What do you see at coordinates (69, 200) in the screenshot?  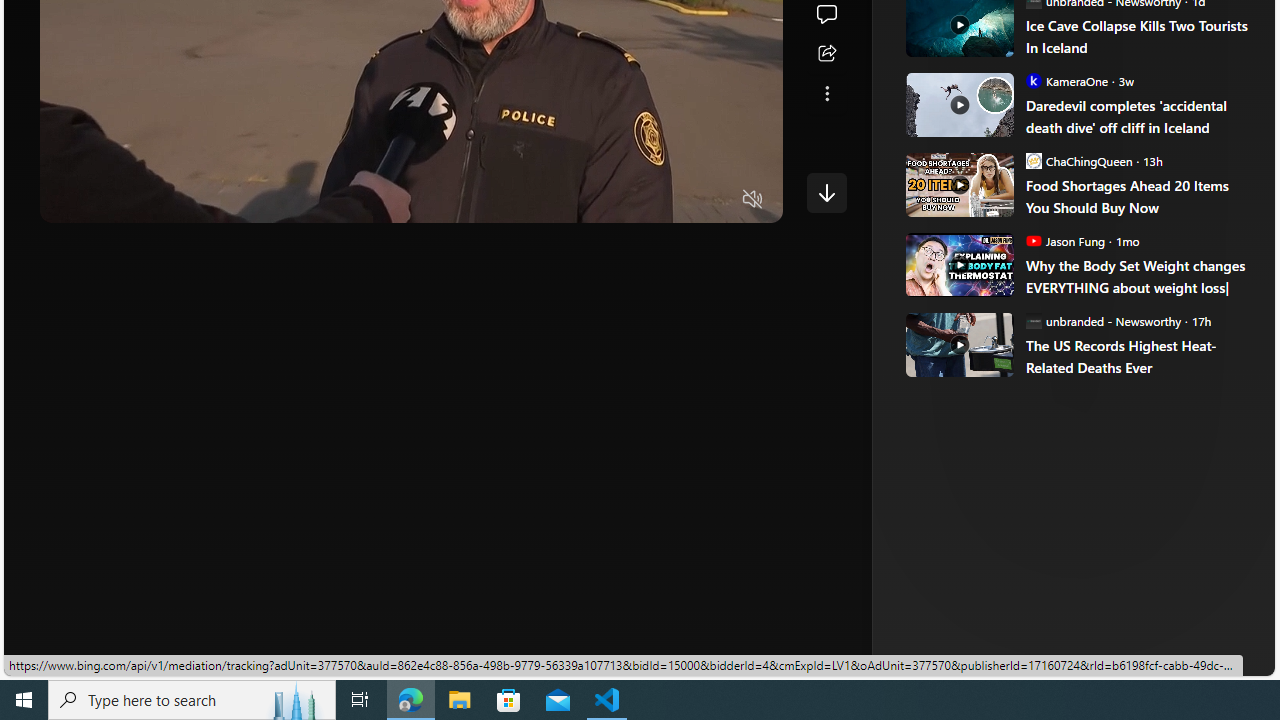 I see `Pause` at bounding box center [69, 200].